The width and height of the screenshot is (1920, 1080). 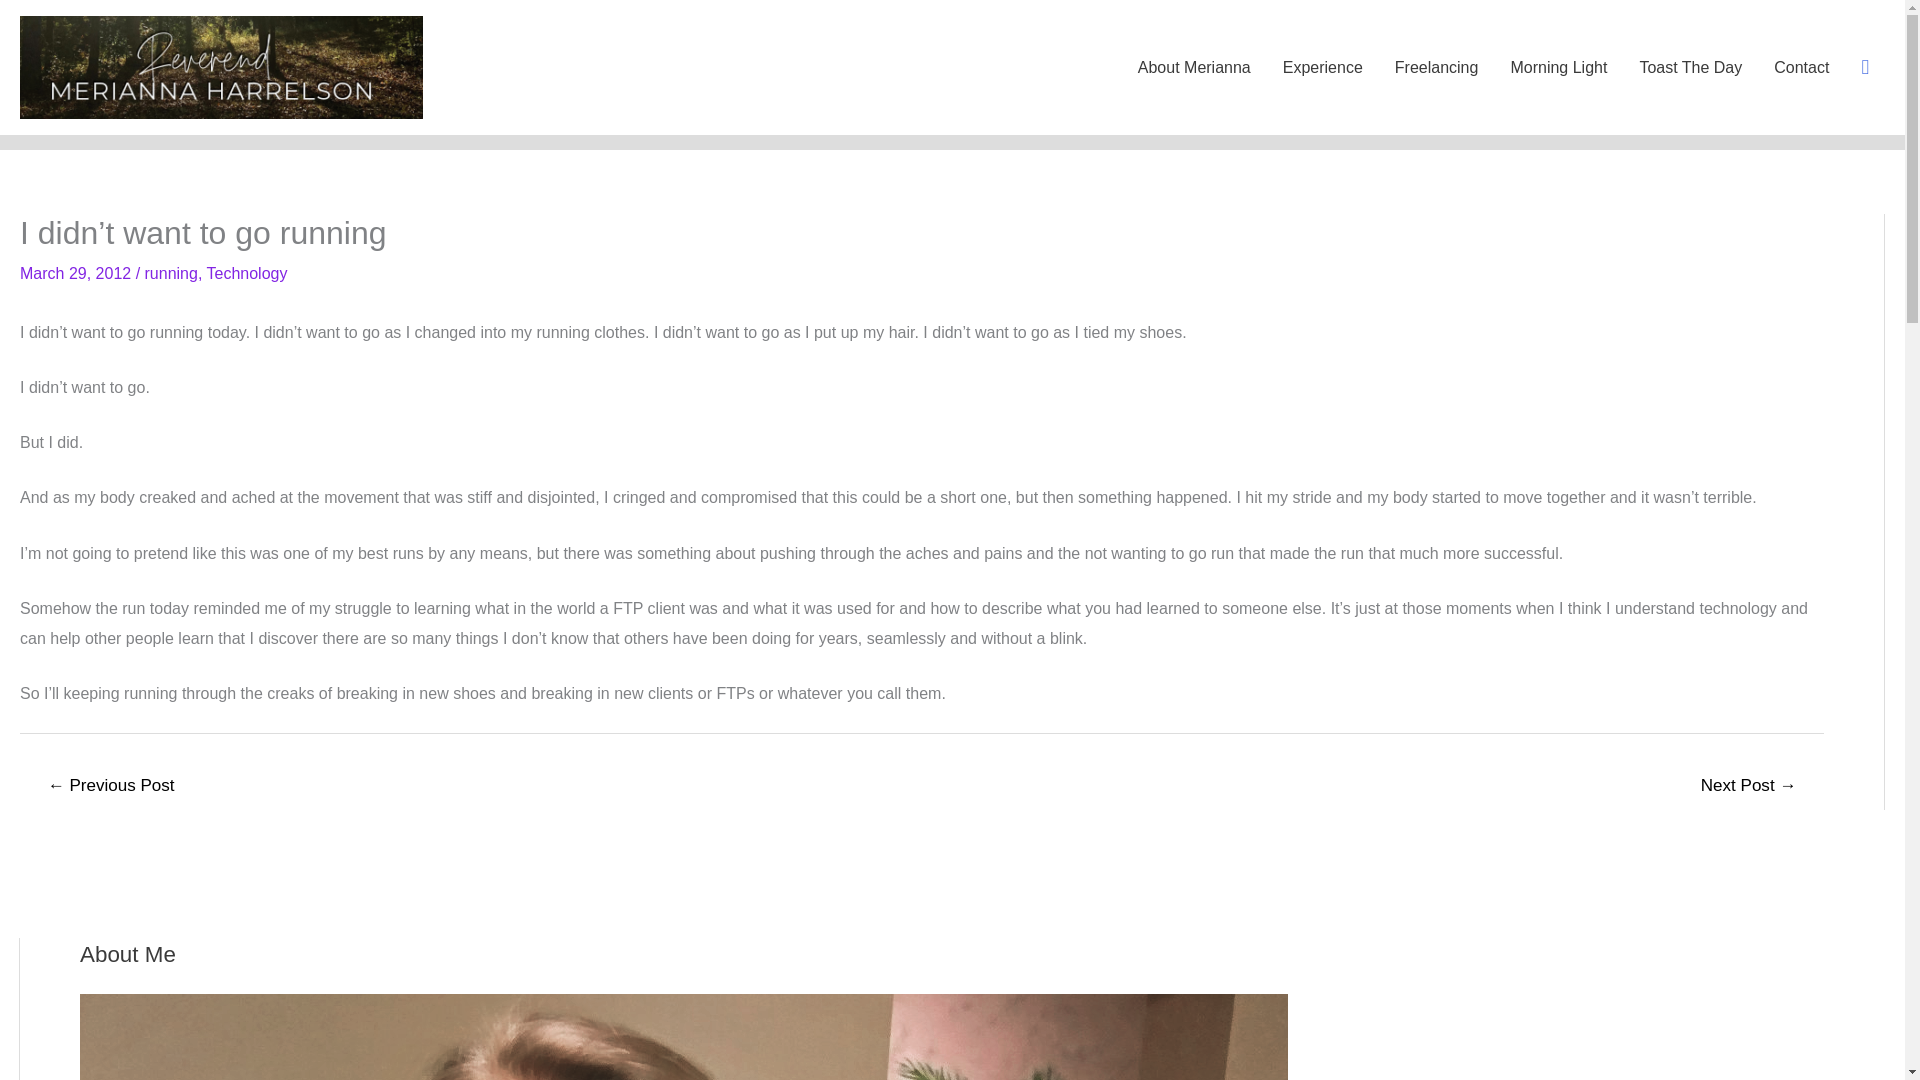 What do you see at coordinates (1690, 68) in the screenshot?
I see `Toast The Day` at bounding box center [1690, 68].